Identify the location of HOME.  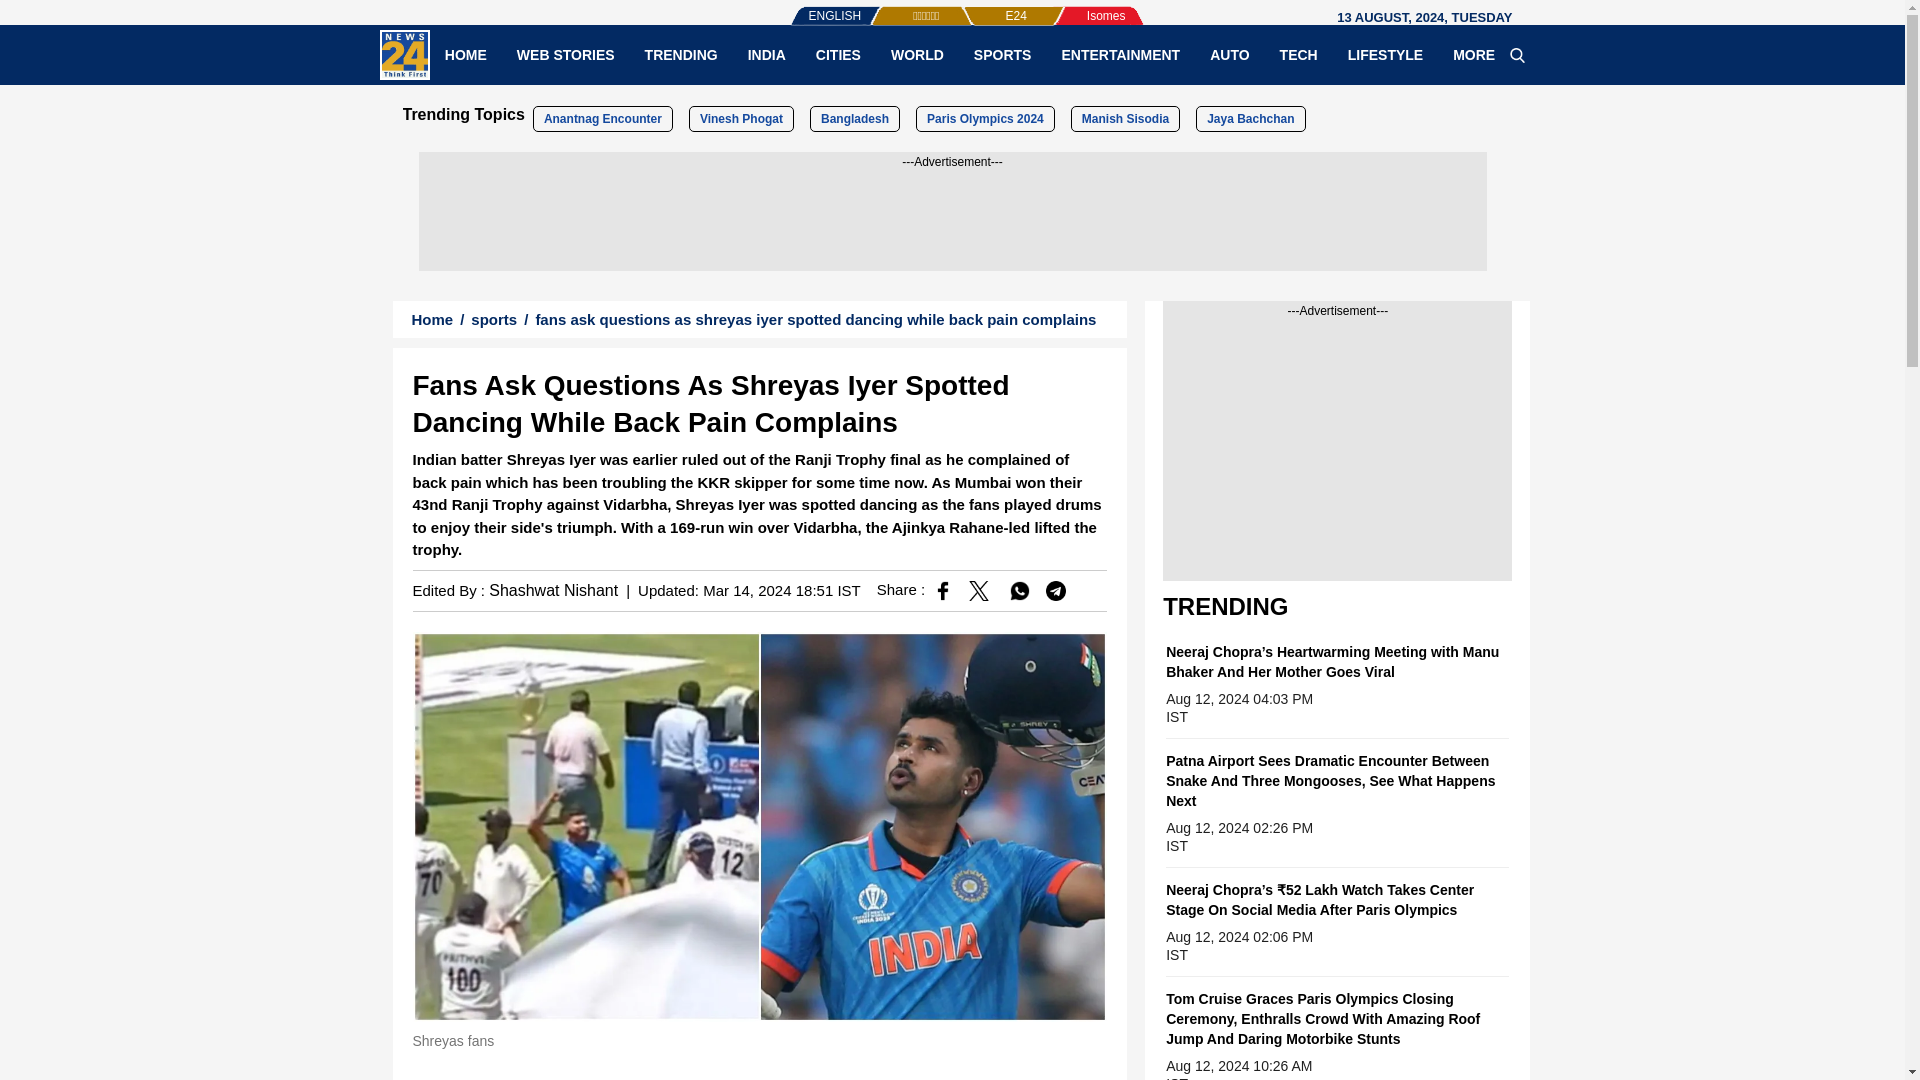
(466, 54).